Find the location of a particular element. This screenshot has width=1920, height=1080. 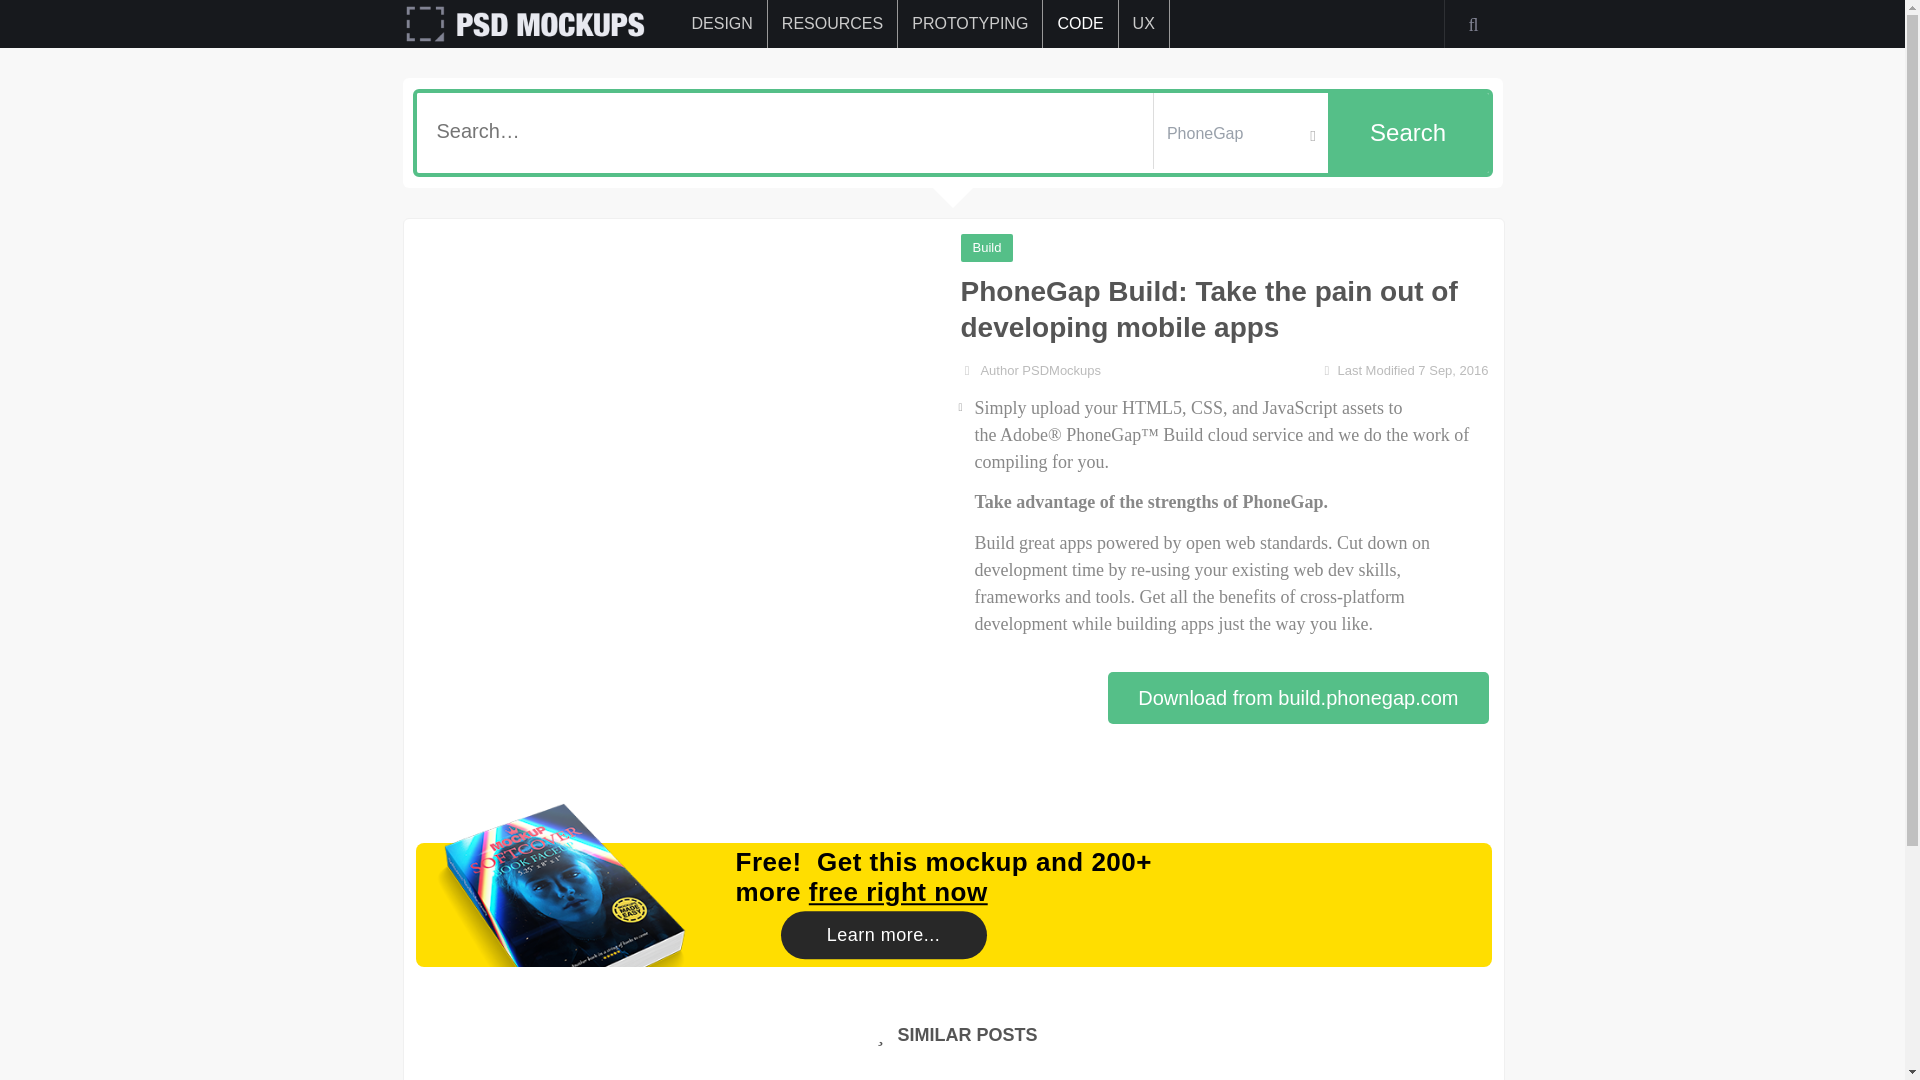

CODE is located at coordinates (1080, 24).